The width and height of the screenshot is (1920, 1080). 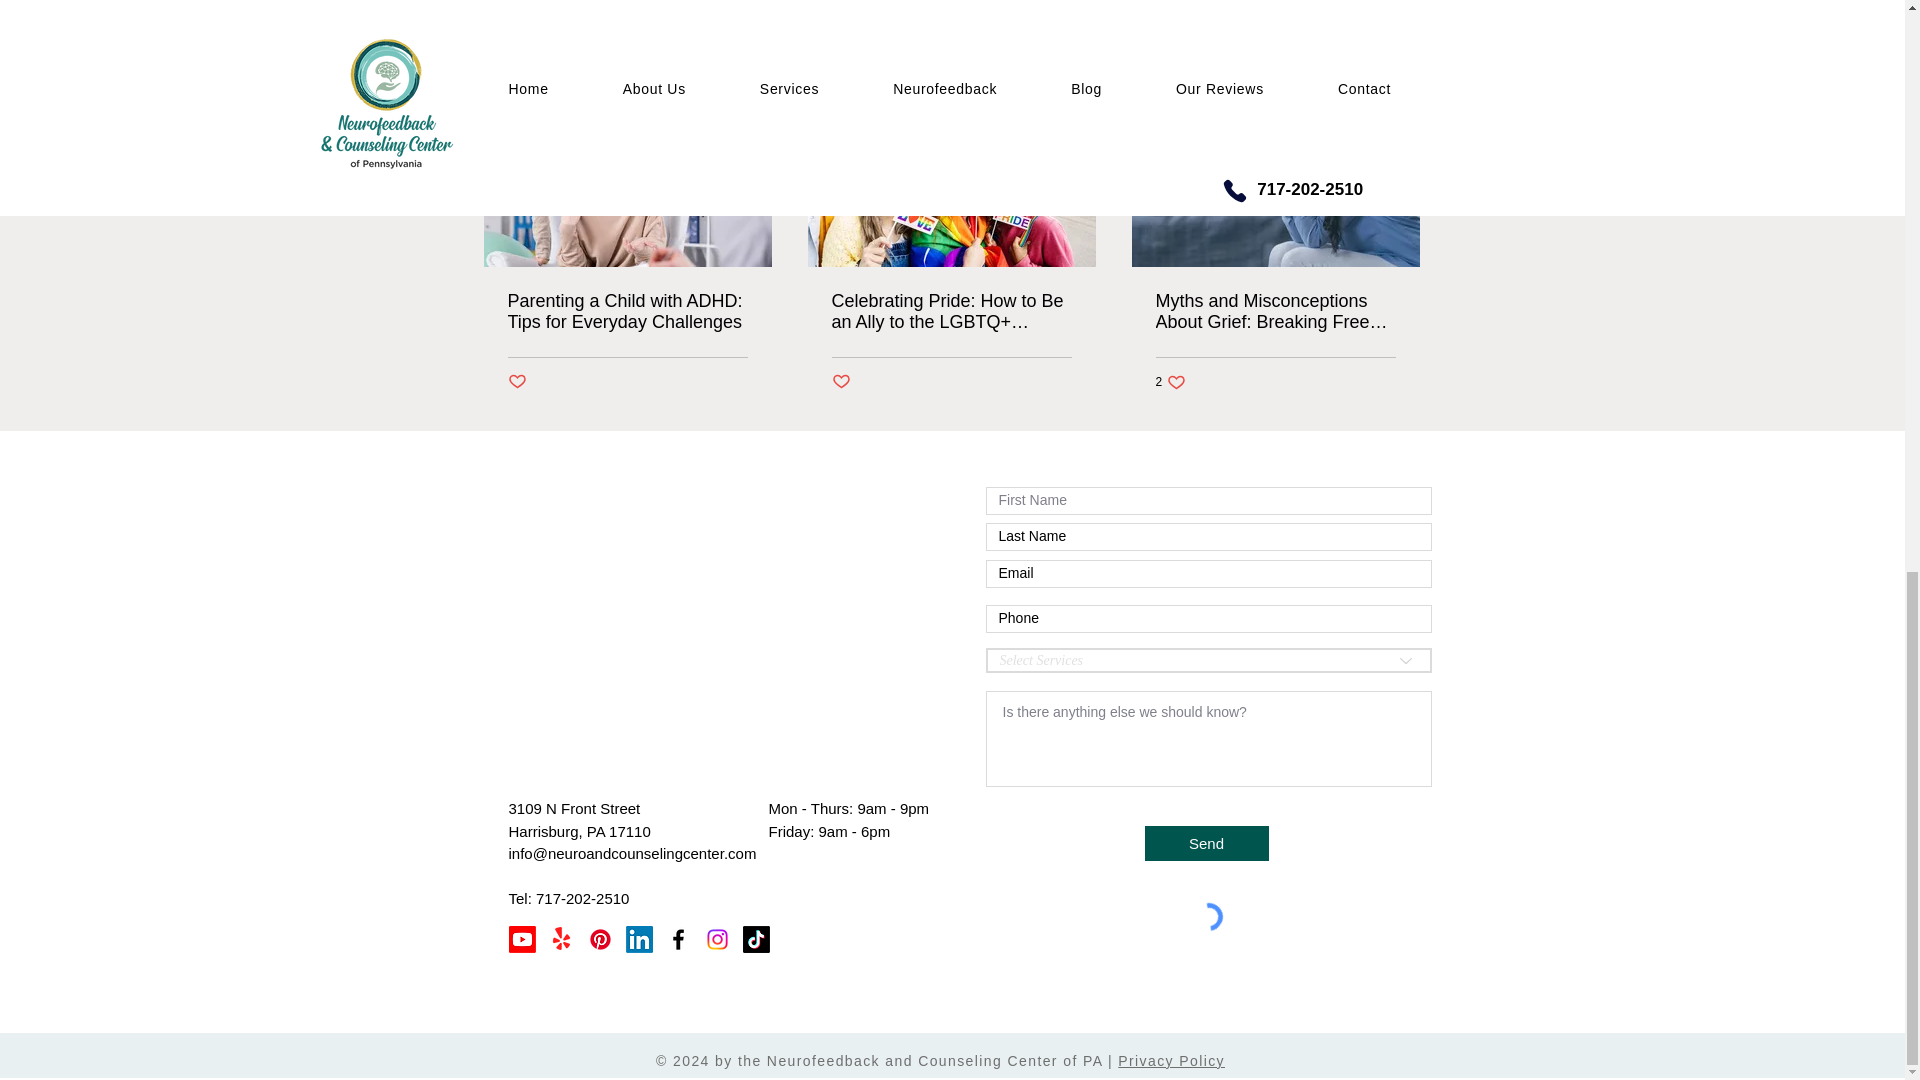 I want to click on Post not marked as liked, so click(x=840, y=382).